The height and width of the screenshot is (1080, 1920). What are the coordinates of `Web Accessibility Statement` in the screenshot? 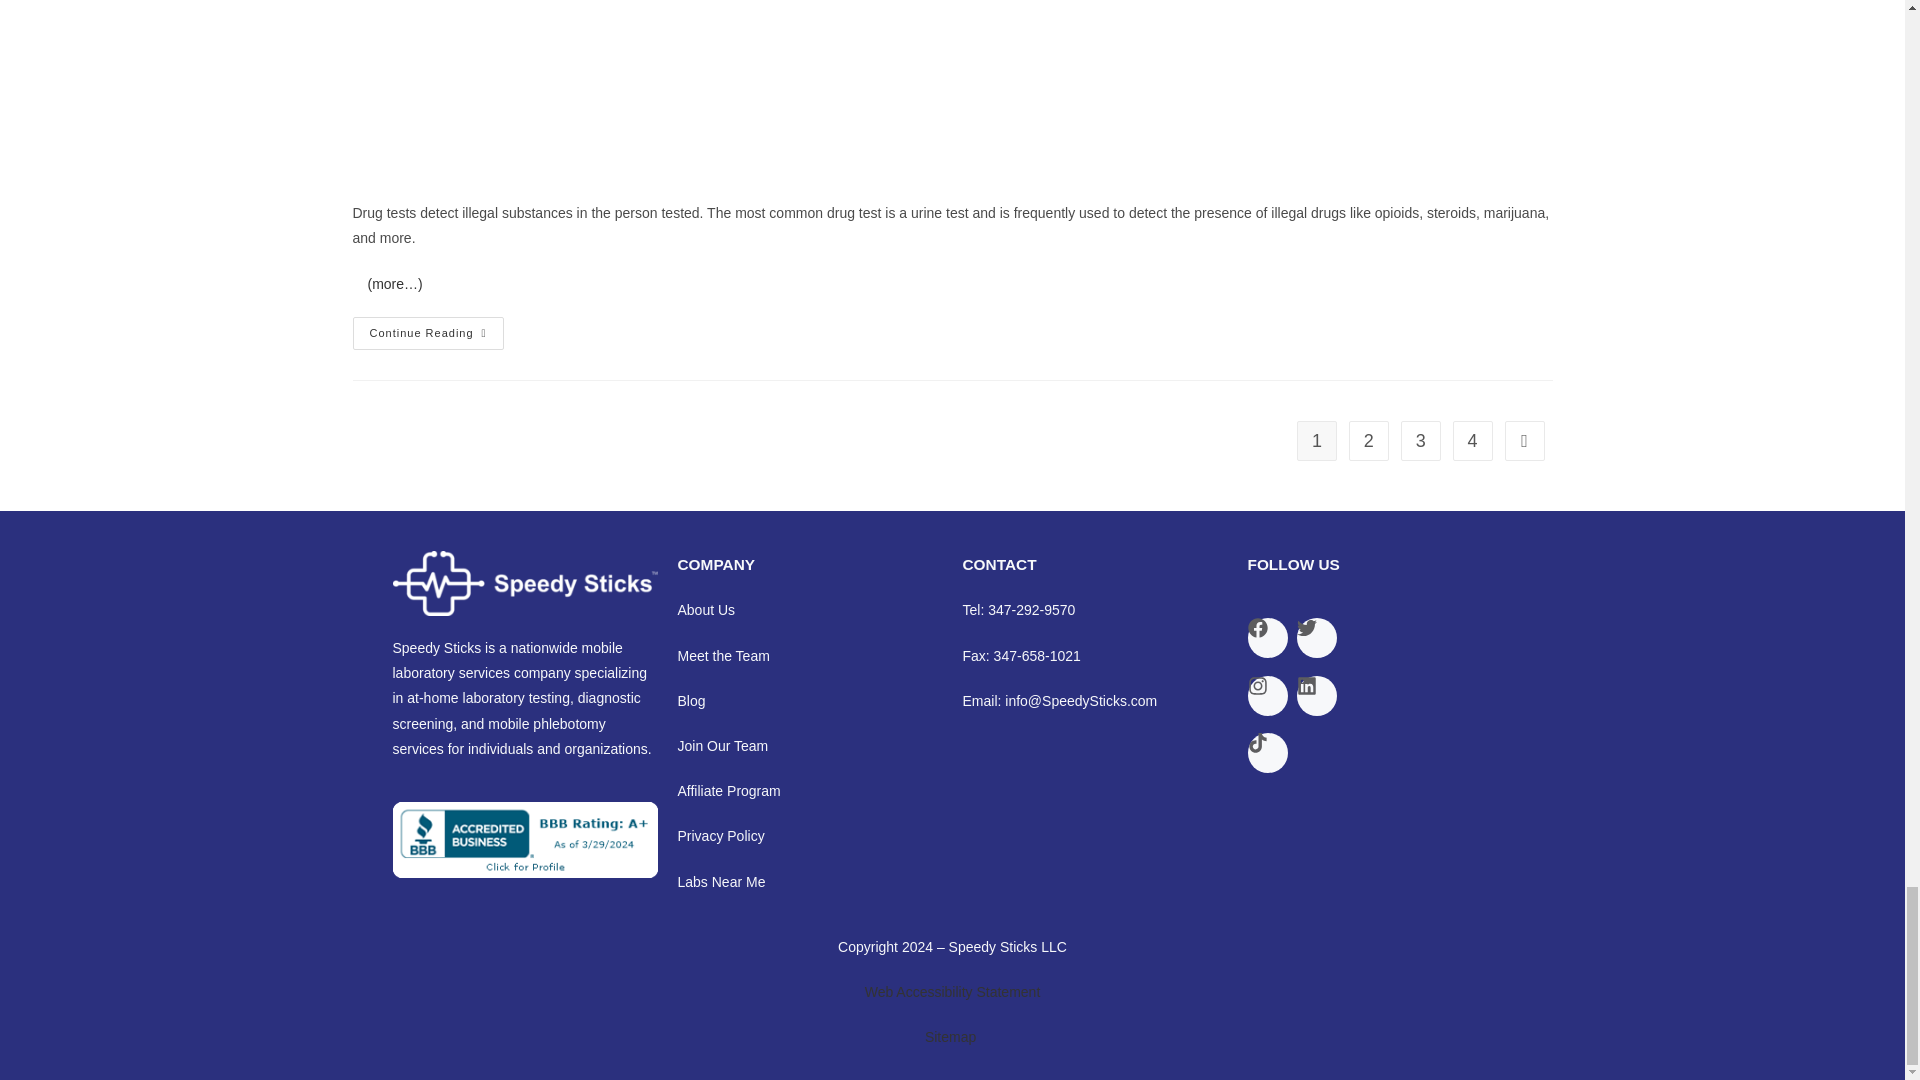 It's located at (952, 992).